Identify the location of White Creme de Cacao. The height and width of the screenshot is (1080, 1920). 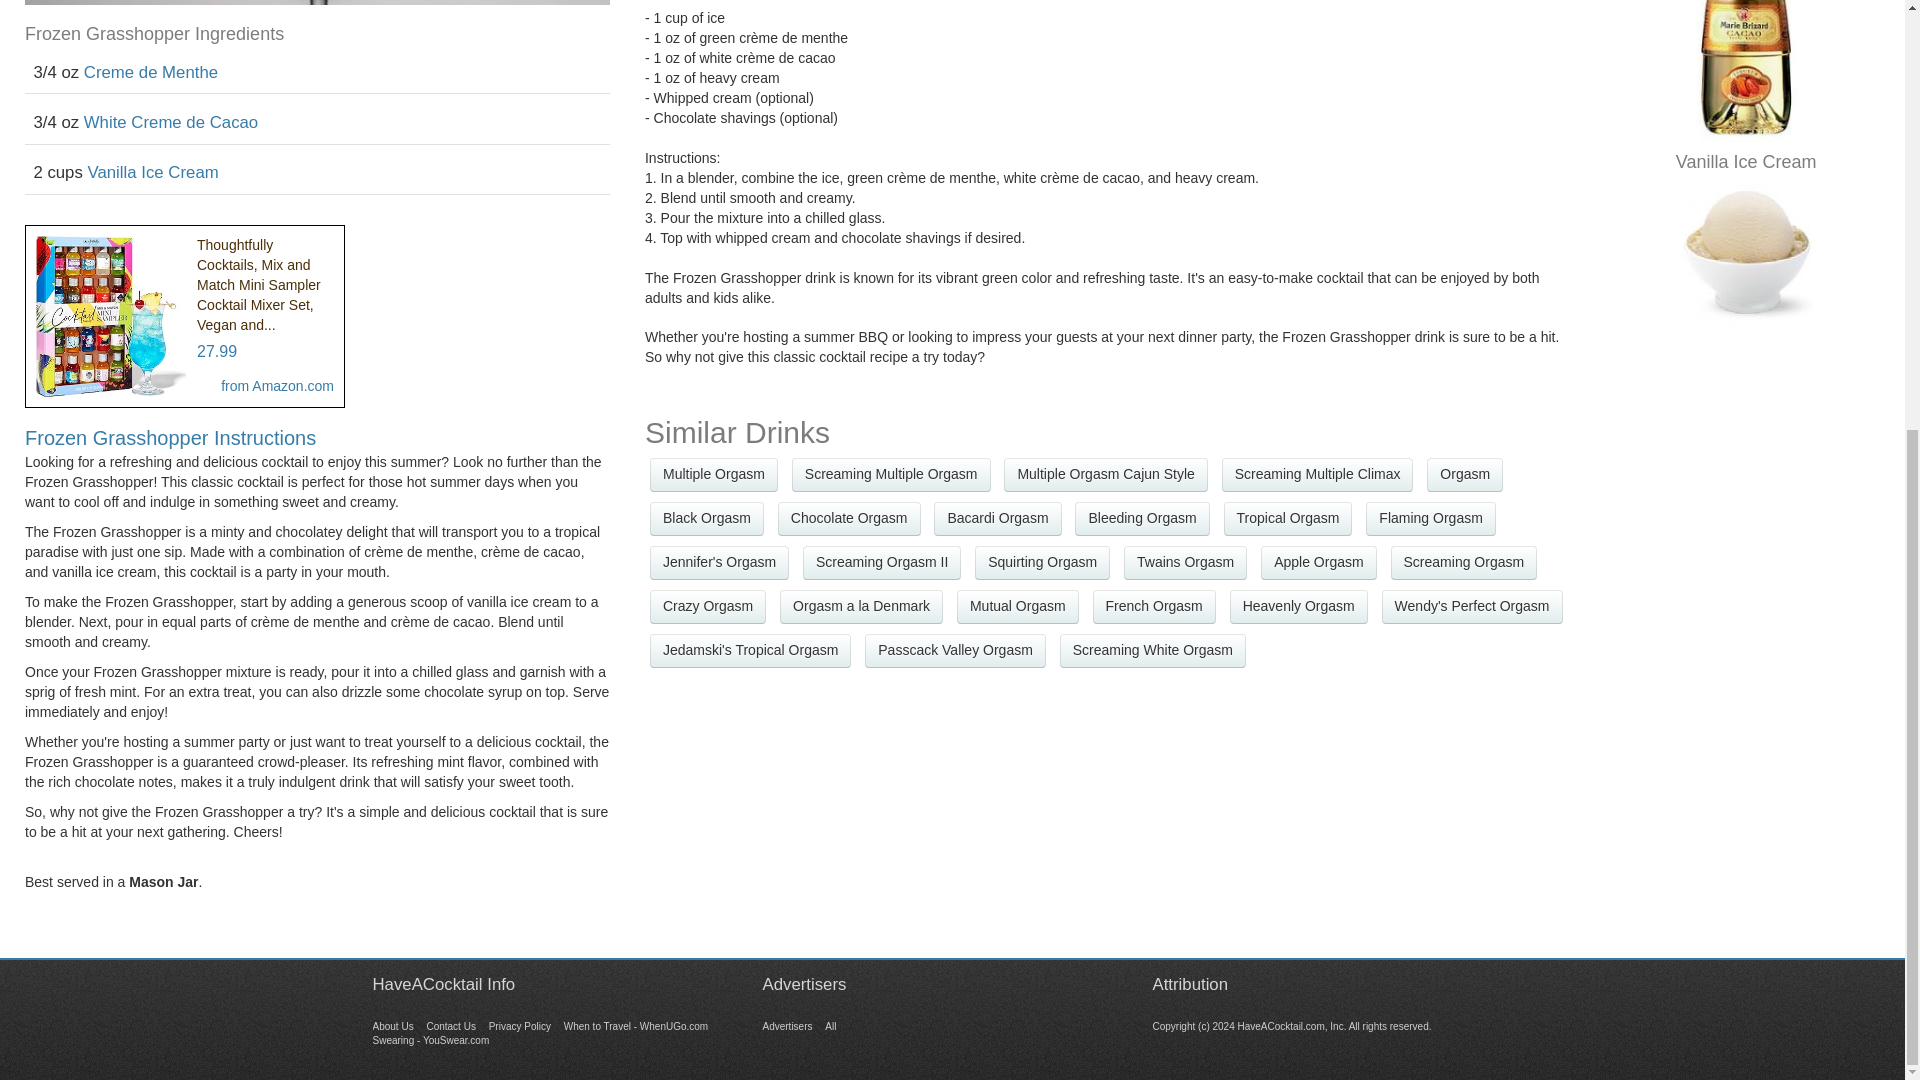
(1745, 71).